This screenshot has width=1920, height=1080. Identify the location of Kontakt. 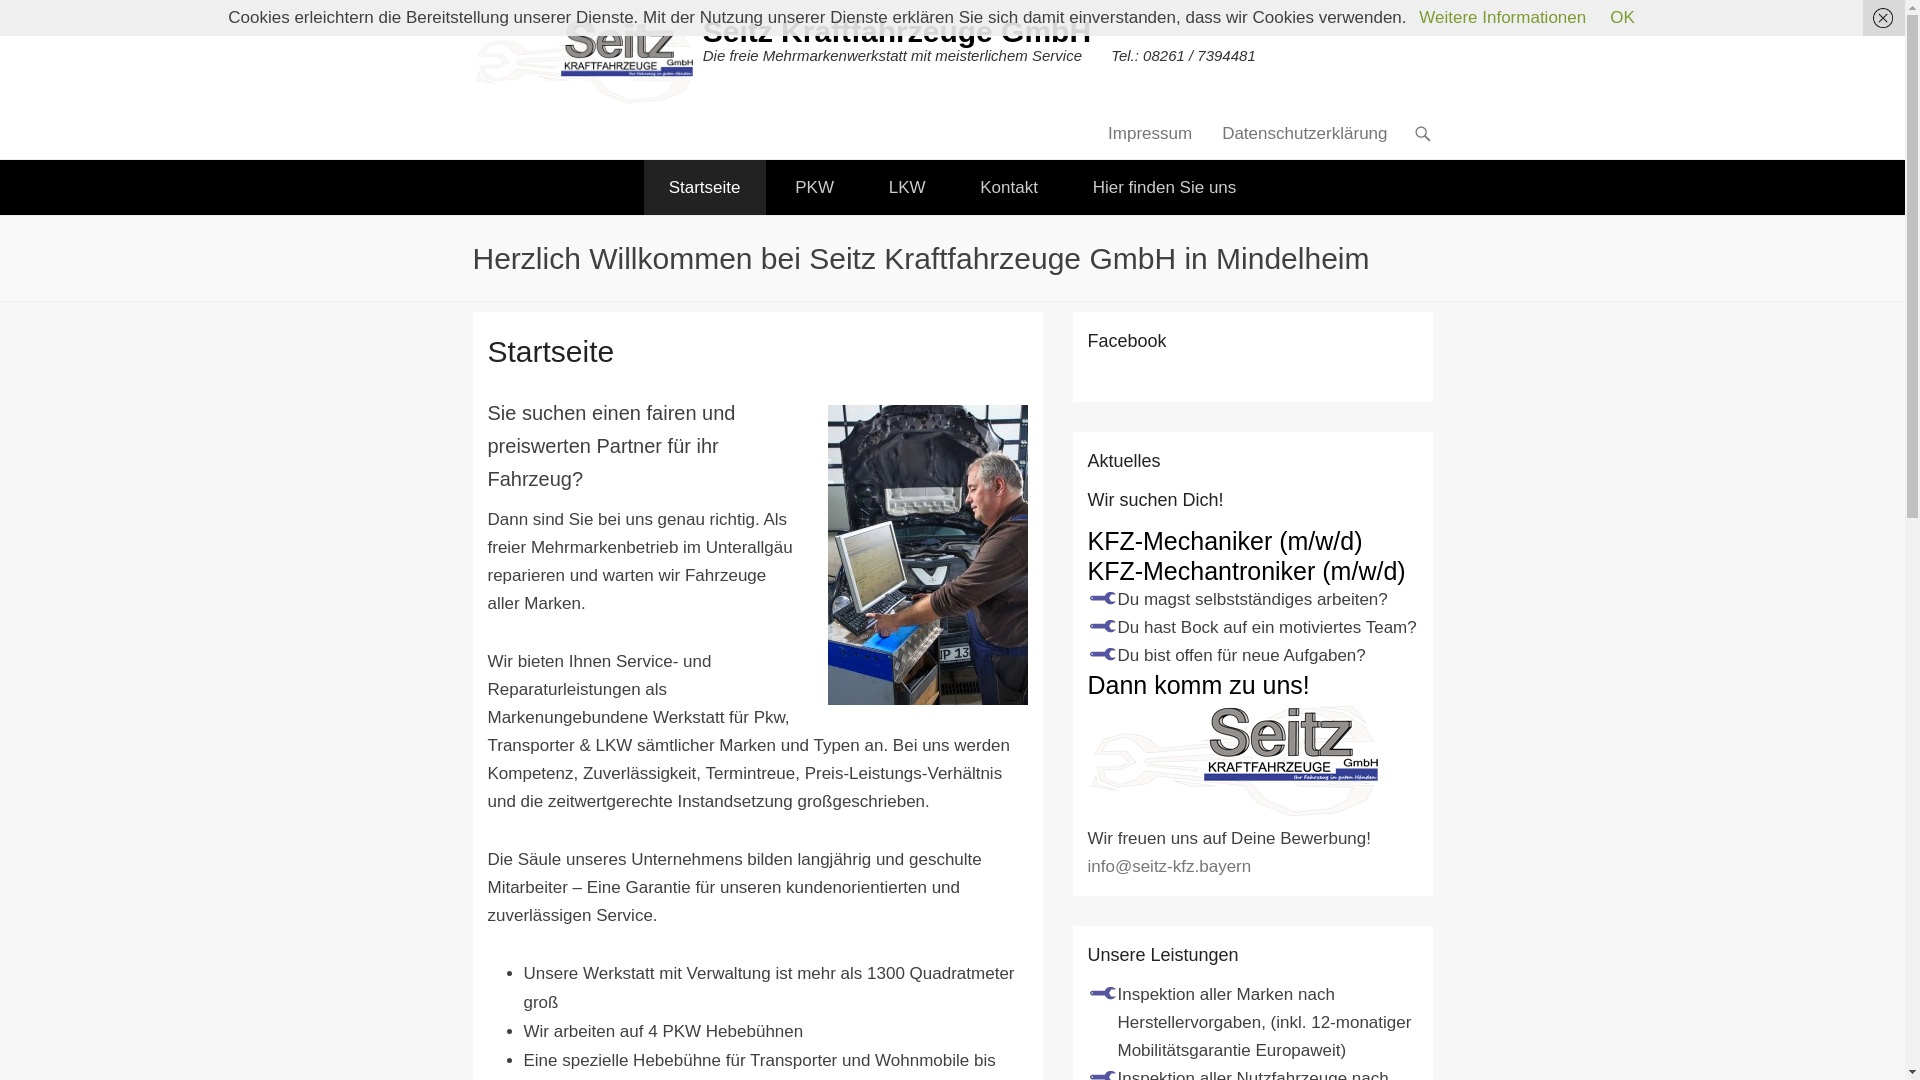
(1009, 188).